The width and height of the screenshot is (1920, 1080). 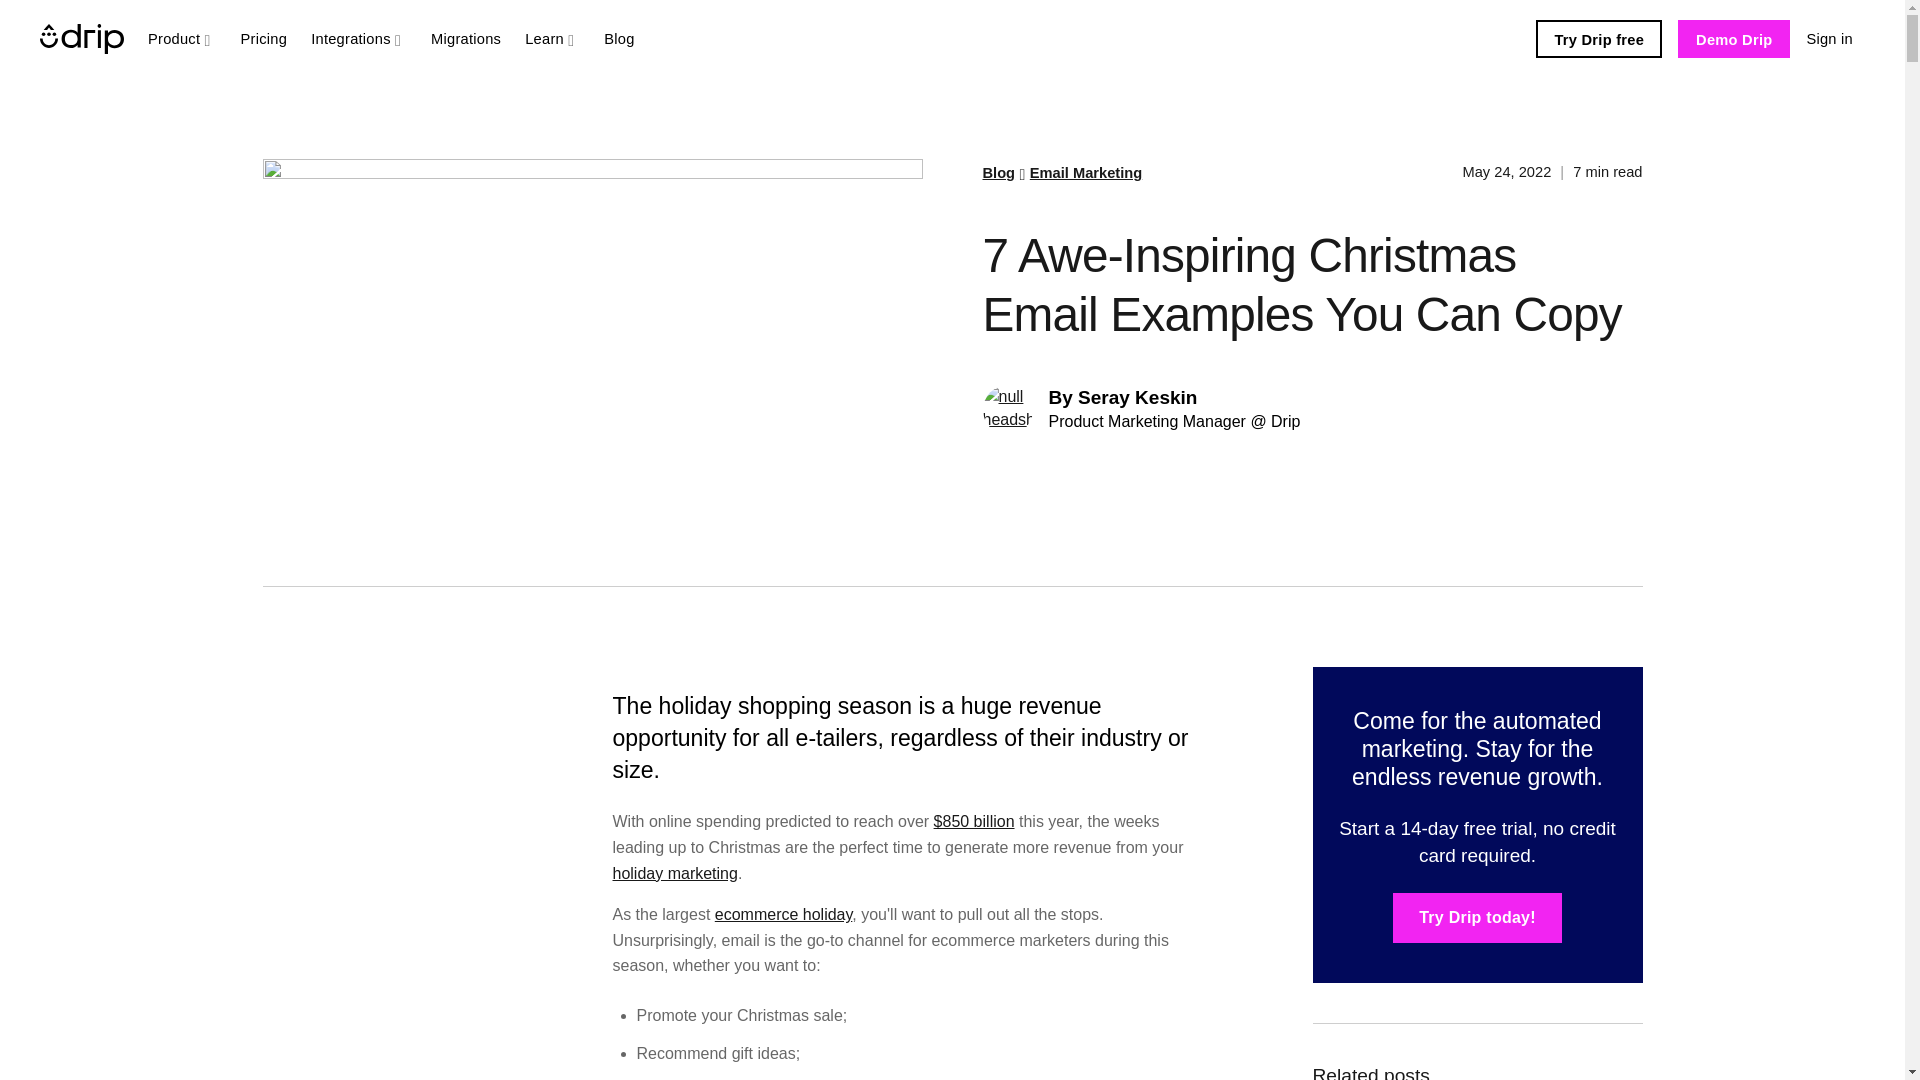 What do you see at coordinates (358, 38) in the screenshot?
I see `Integrations` at bounding box center [358, 38].